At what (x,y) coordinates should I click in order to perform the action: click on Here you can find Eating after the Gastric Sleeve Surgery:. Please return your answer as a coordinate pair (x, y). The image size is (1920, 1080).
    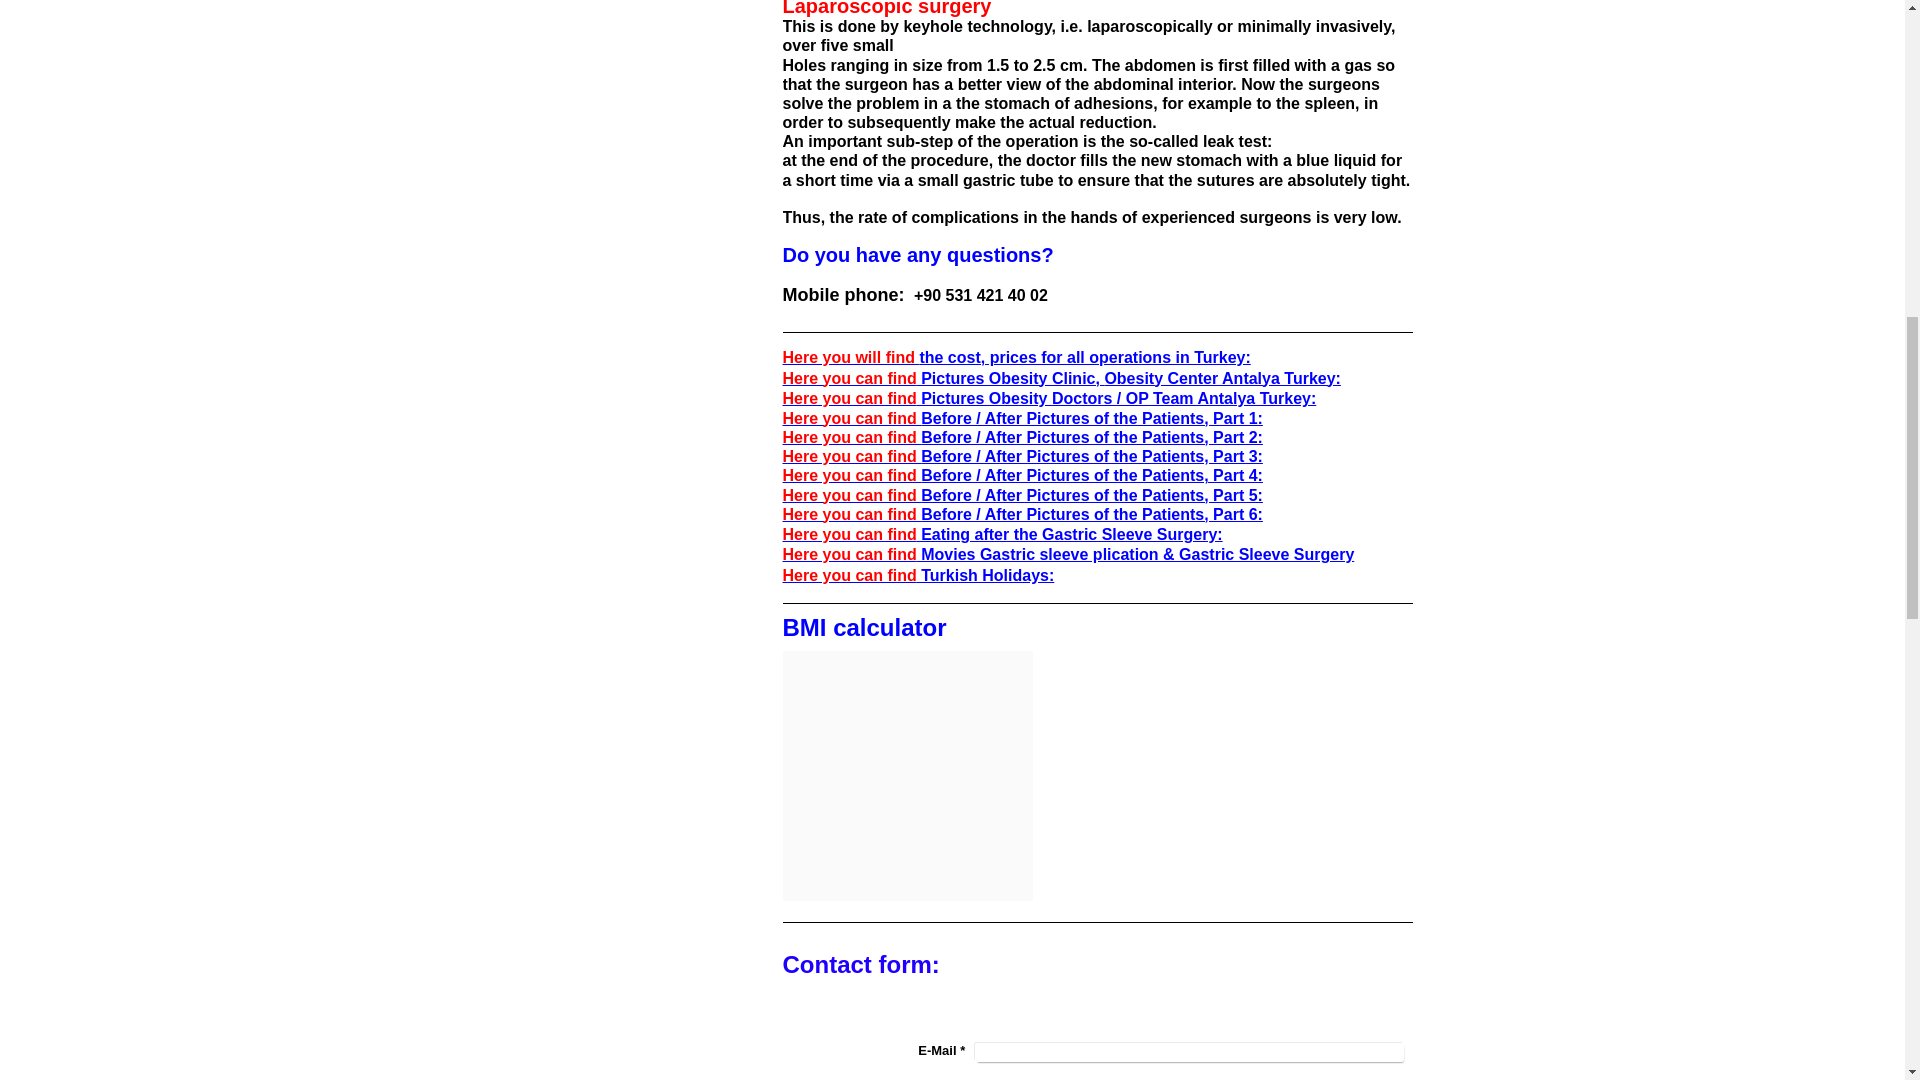
    Looking at the image, I should click on (1001, 534).